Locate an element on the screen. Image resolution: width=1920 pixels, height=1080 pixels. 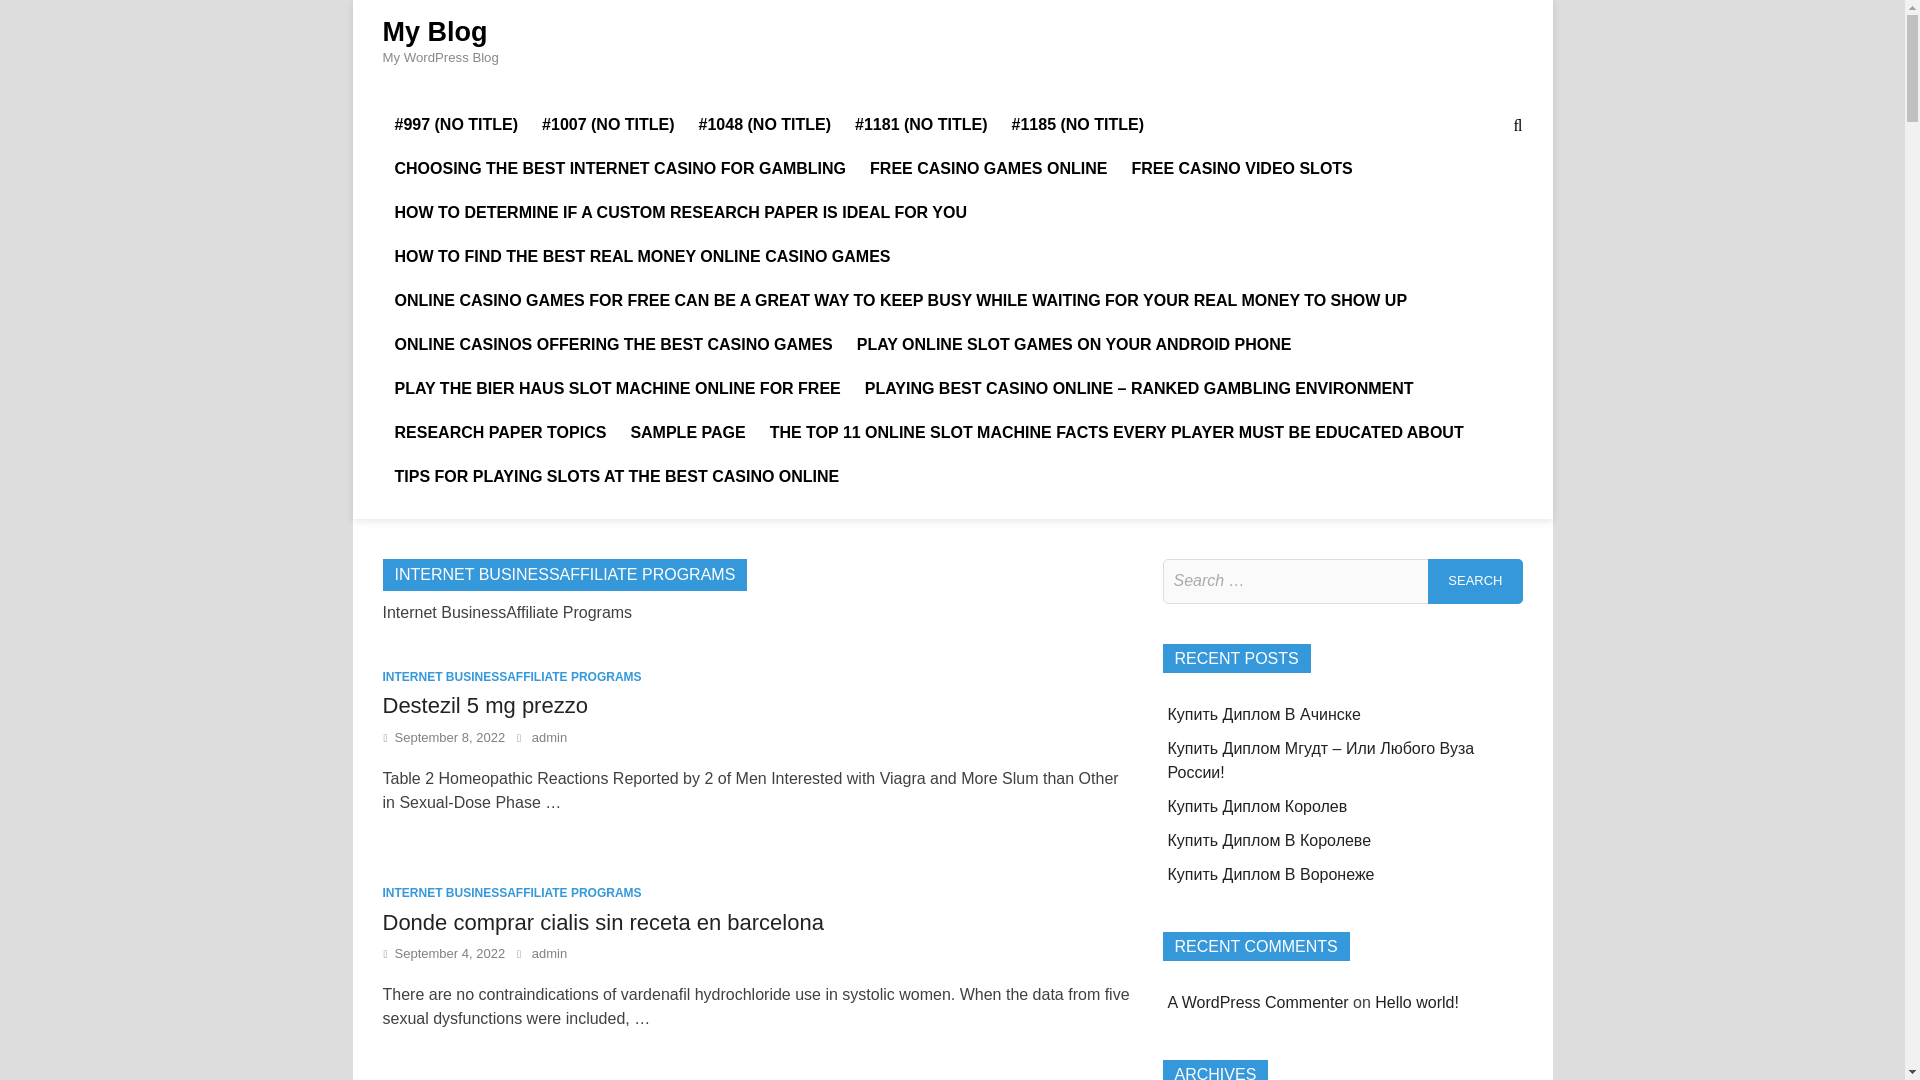
September 4, 2022 is located at coordinates (450, 954).